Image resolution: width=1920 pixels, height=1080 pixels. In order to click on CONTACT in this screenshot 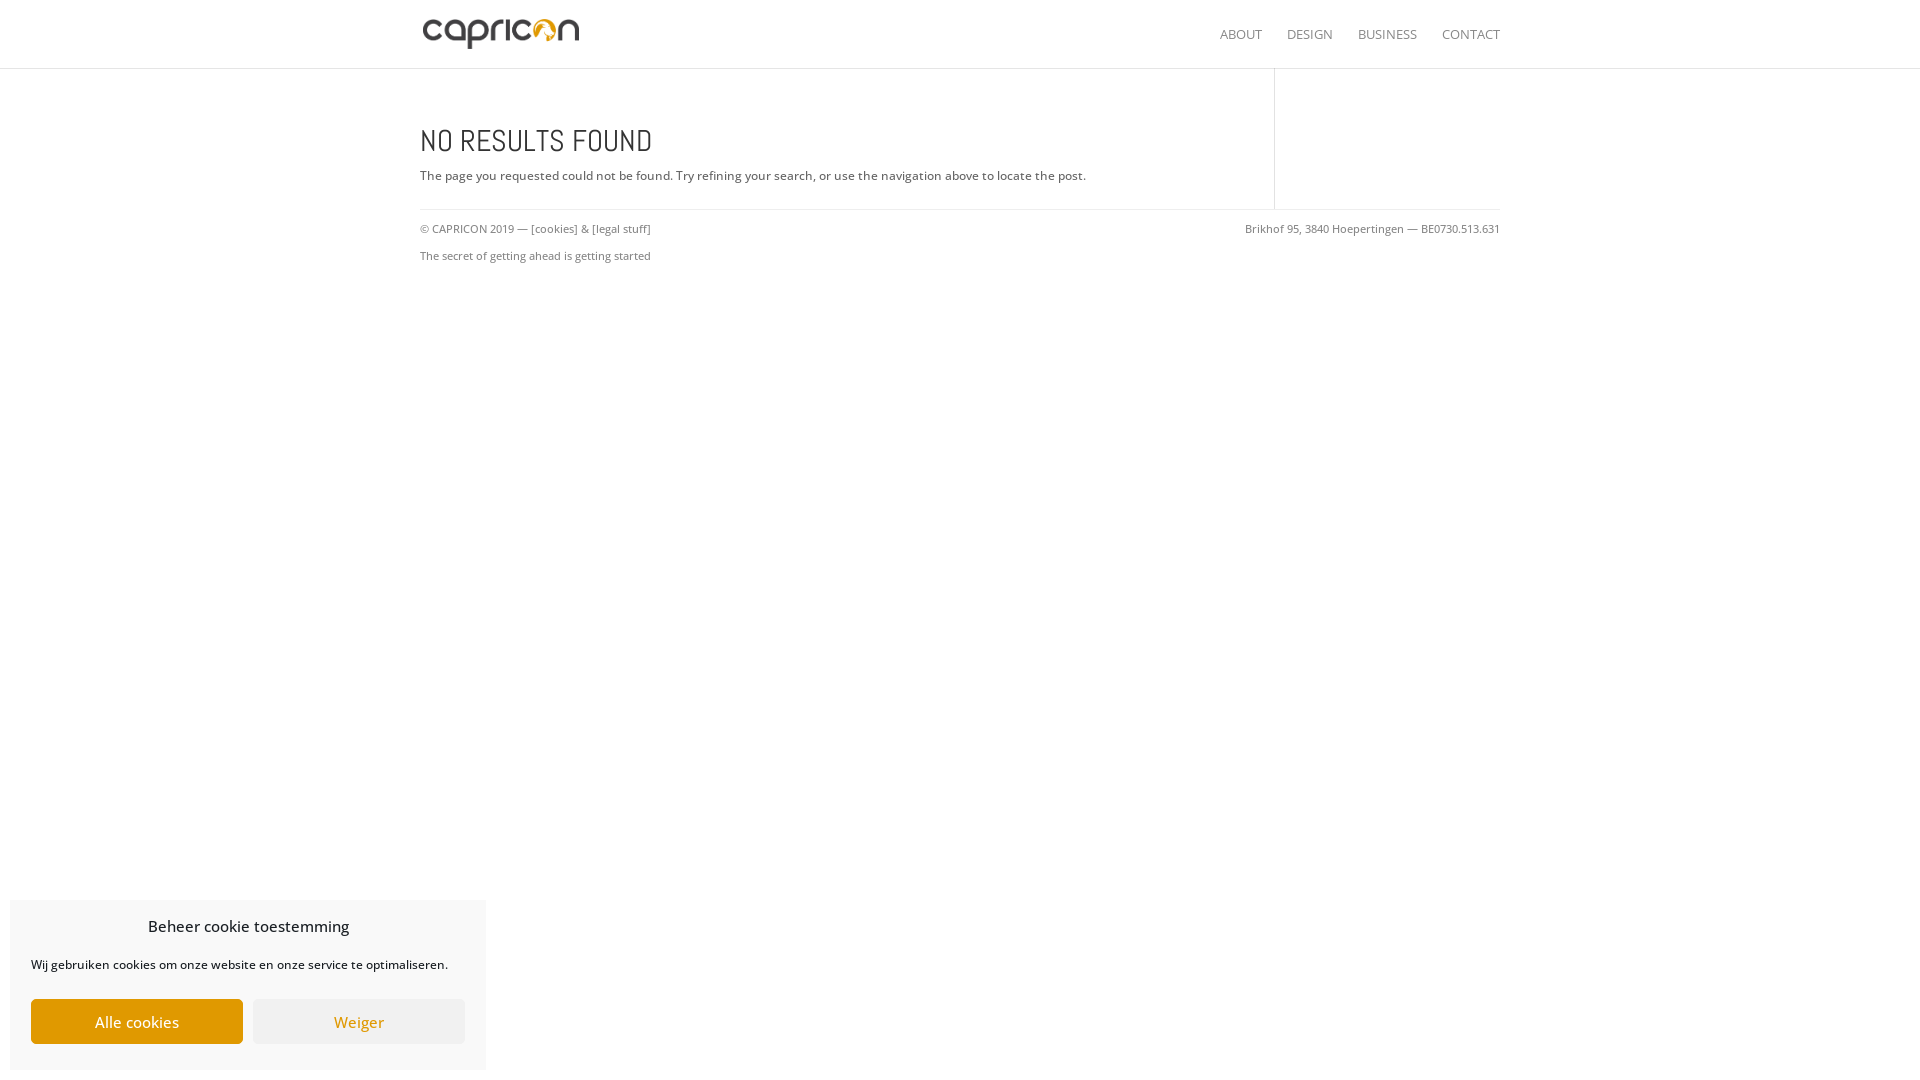, I will do `click(1471, 48)`.